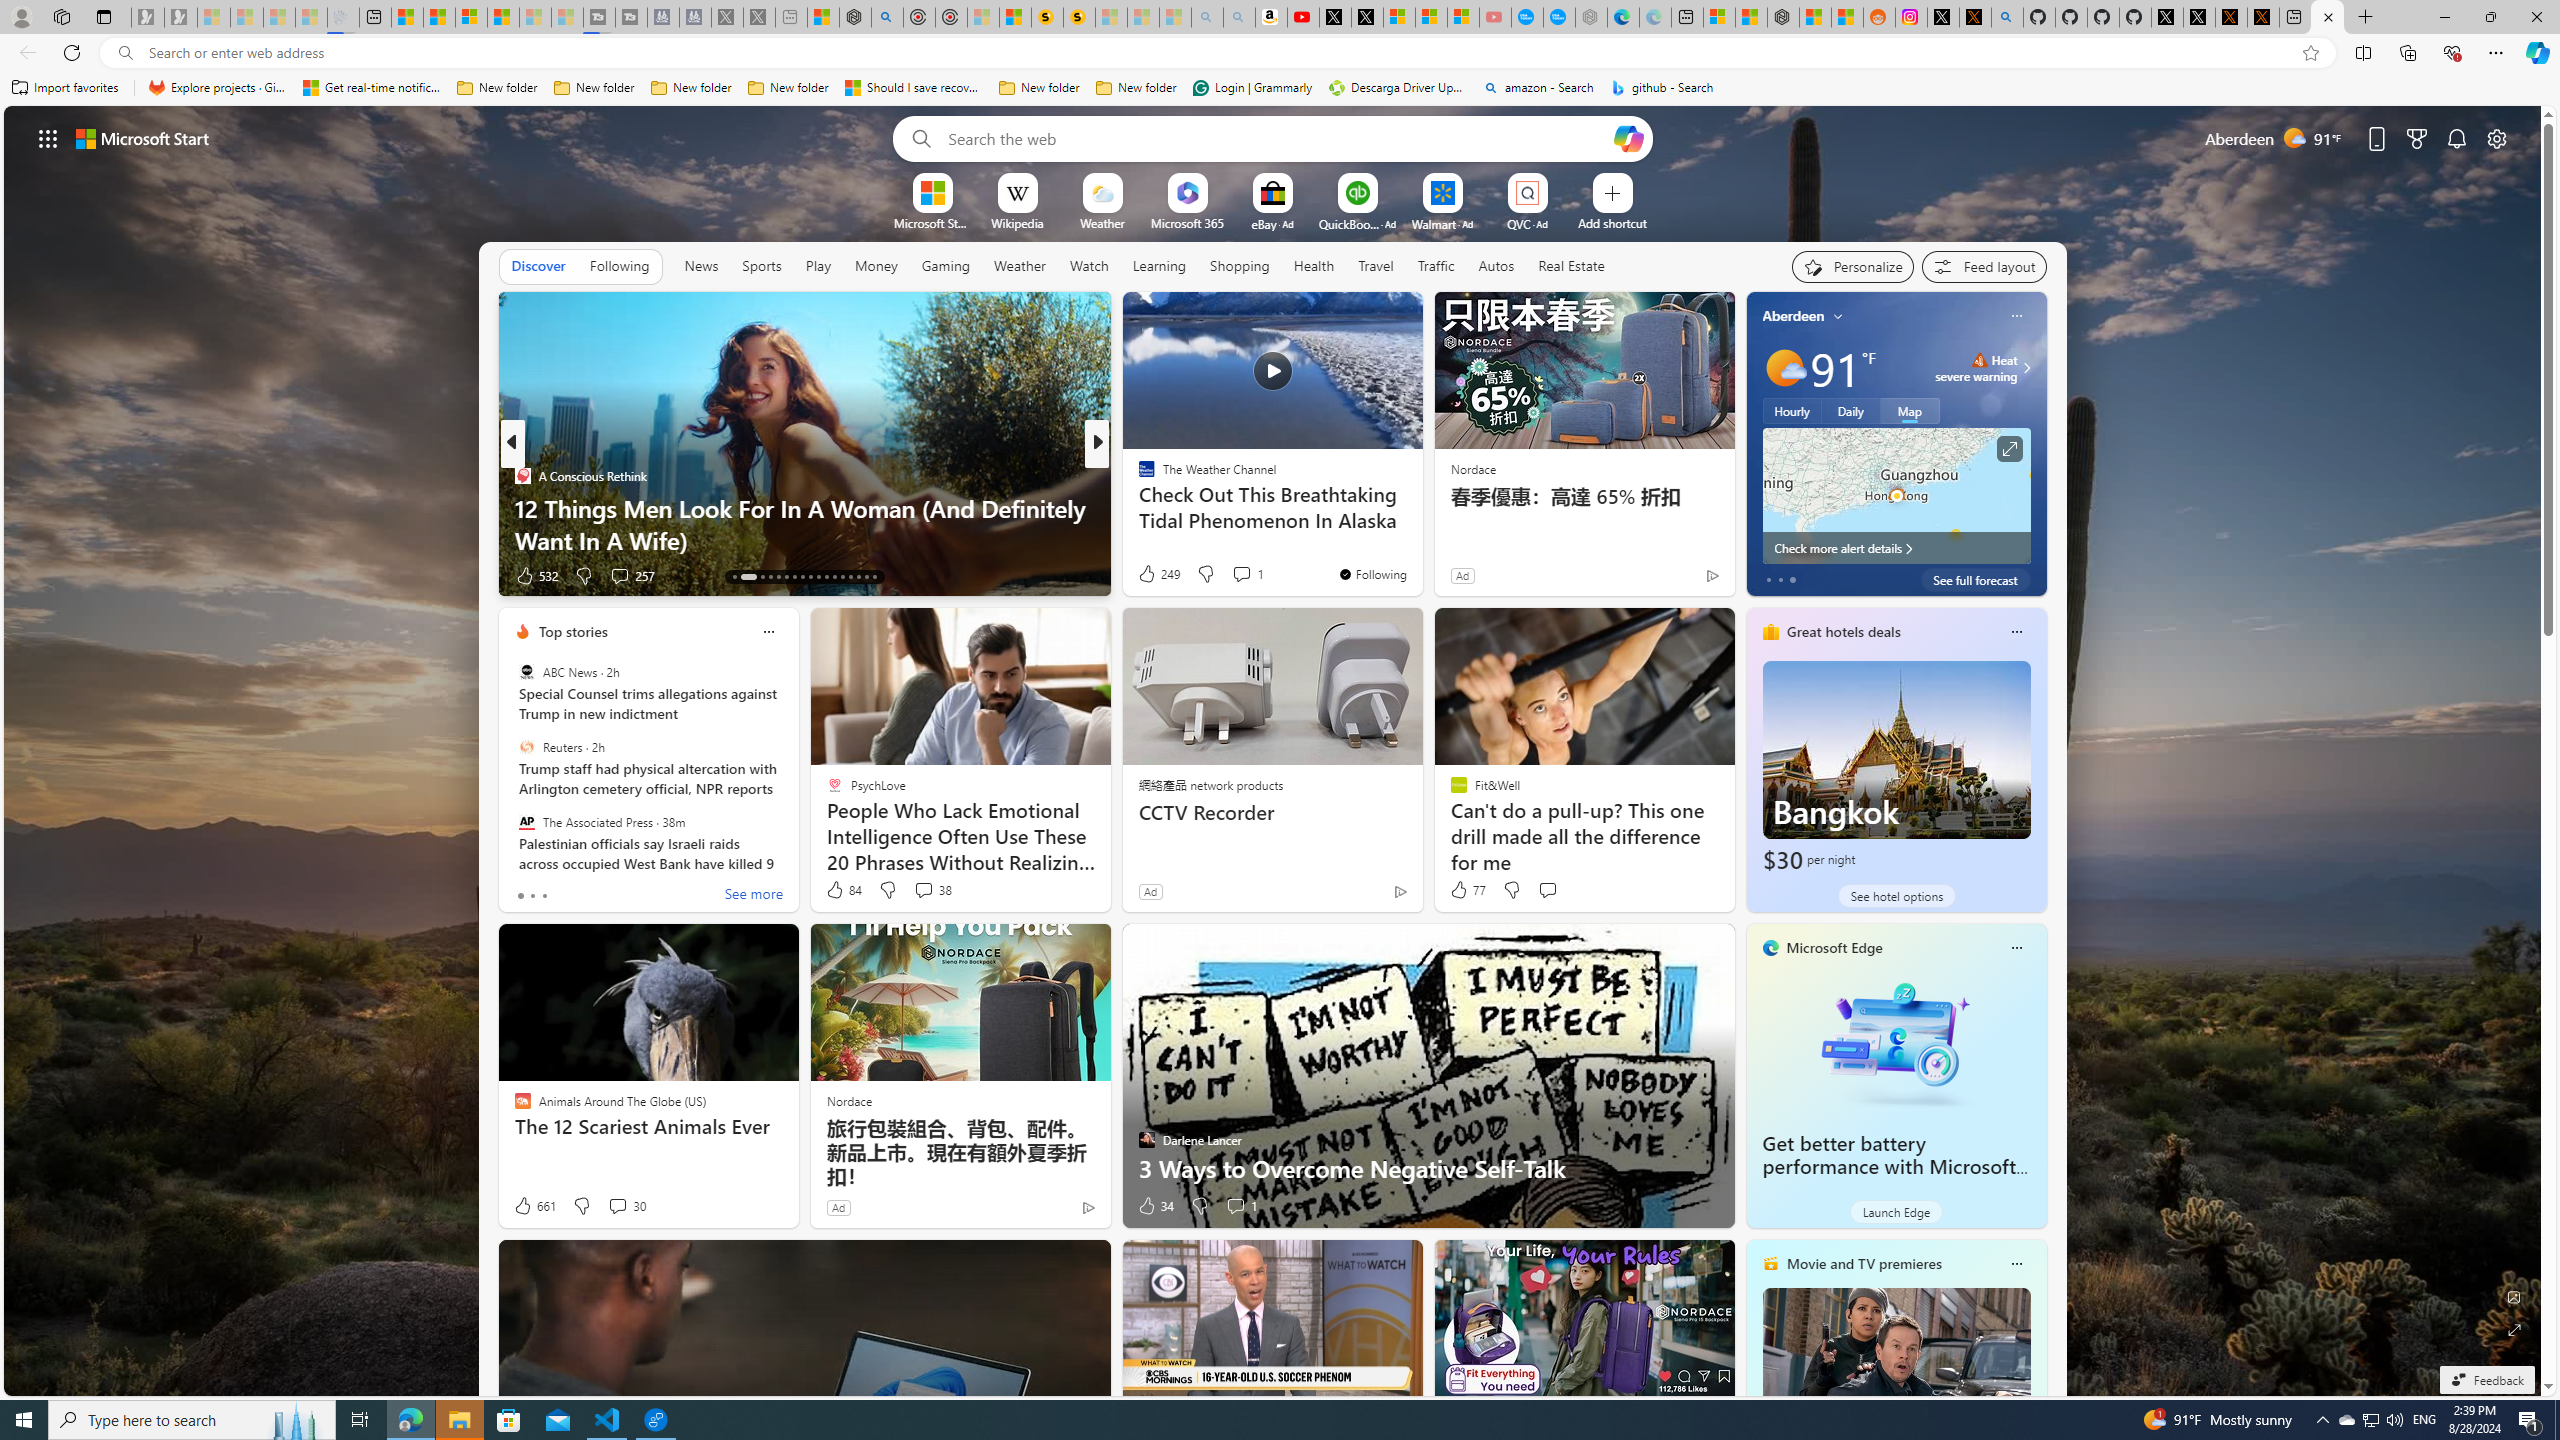 The height and width of the screenshot is (1440, 2560). I want to click on Add a site, so click(1611, 222).